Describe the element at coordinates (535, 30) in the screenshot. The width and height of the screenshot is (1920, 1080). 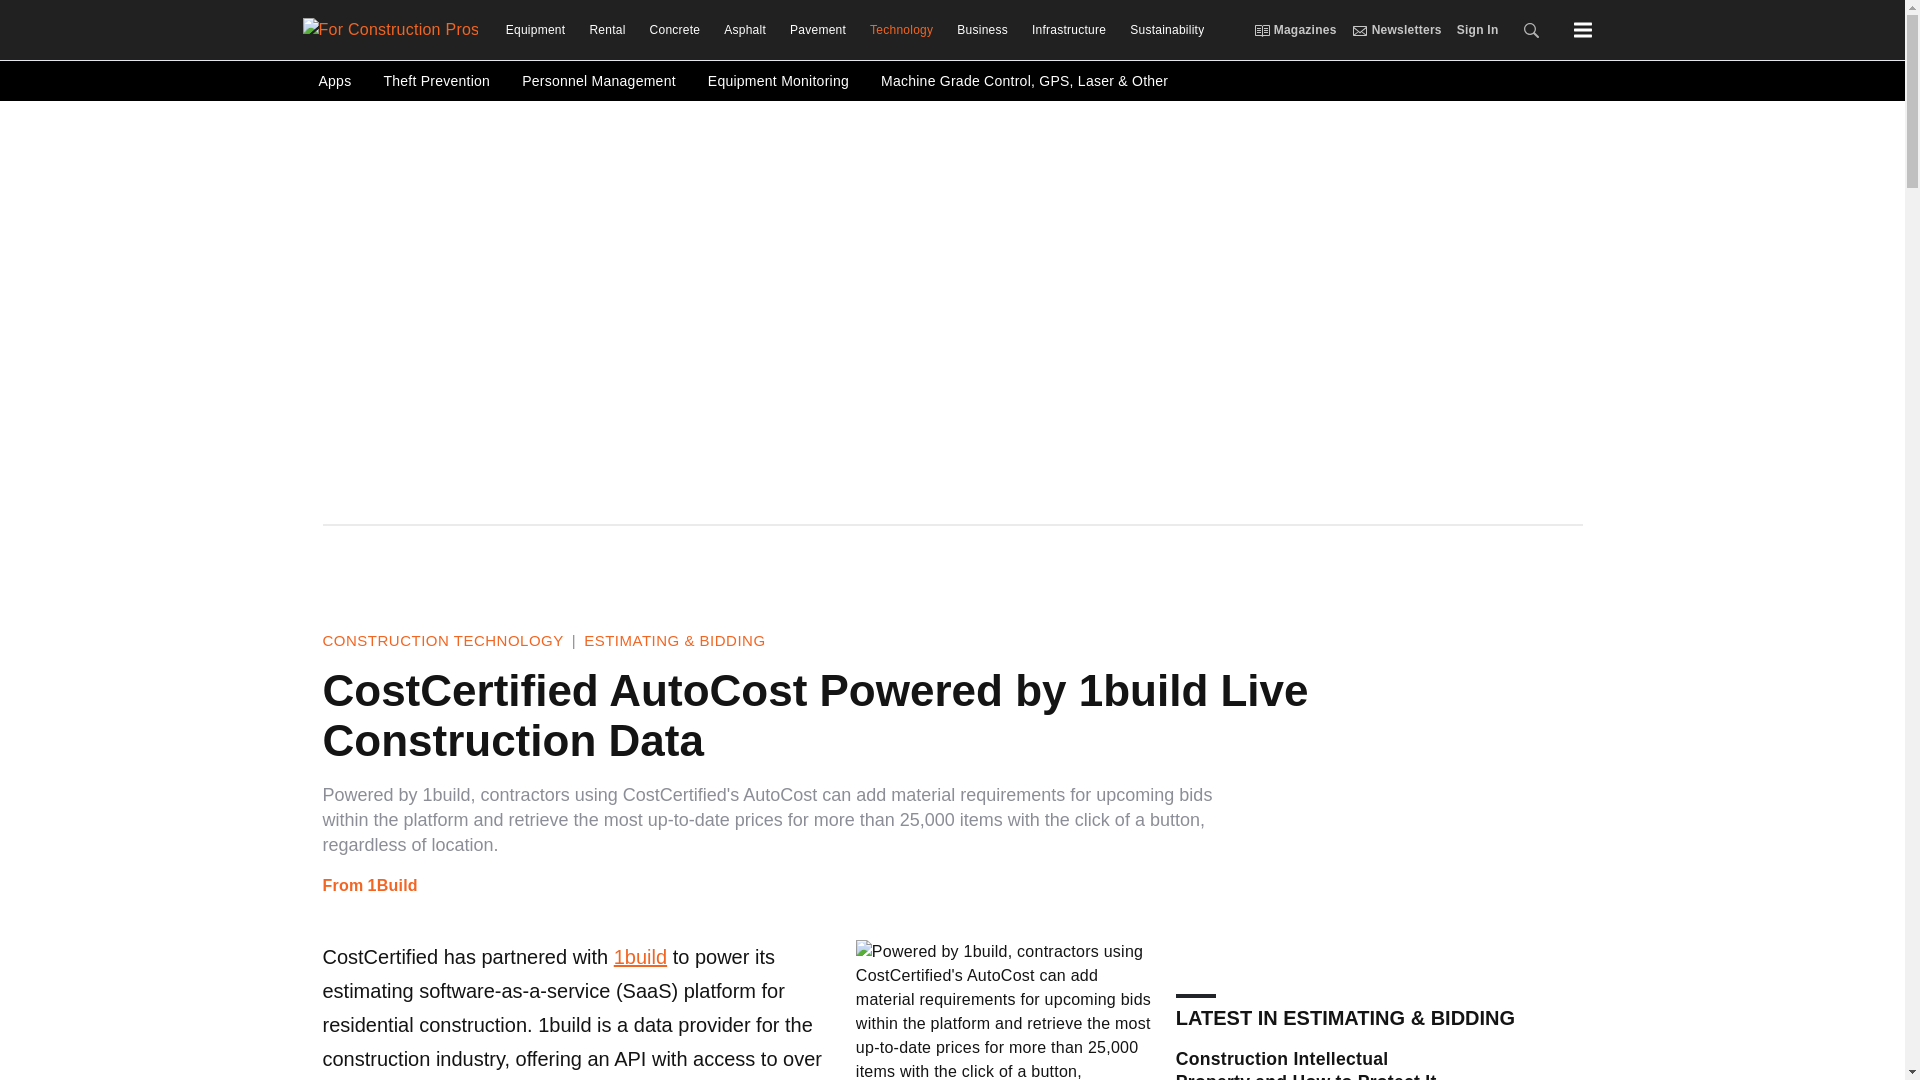
I see `Equipment` at that location.